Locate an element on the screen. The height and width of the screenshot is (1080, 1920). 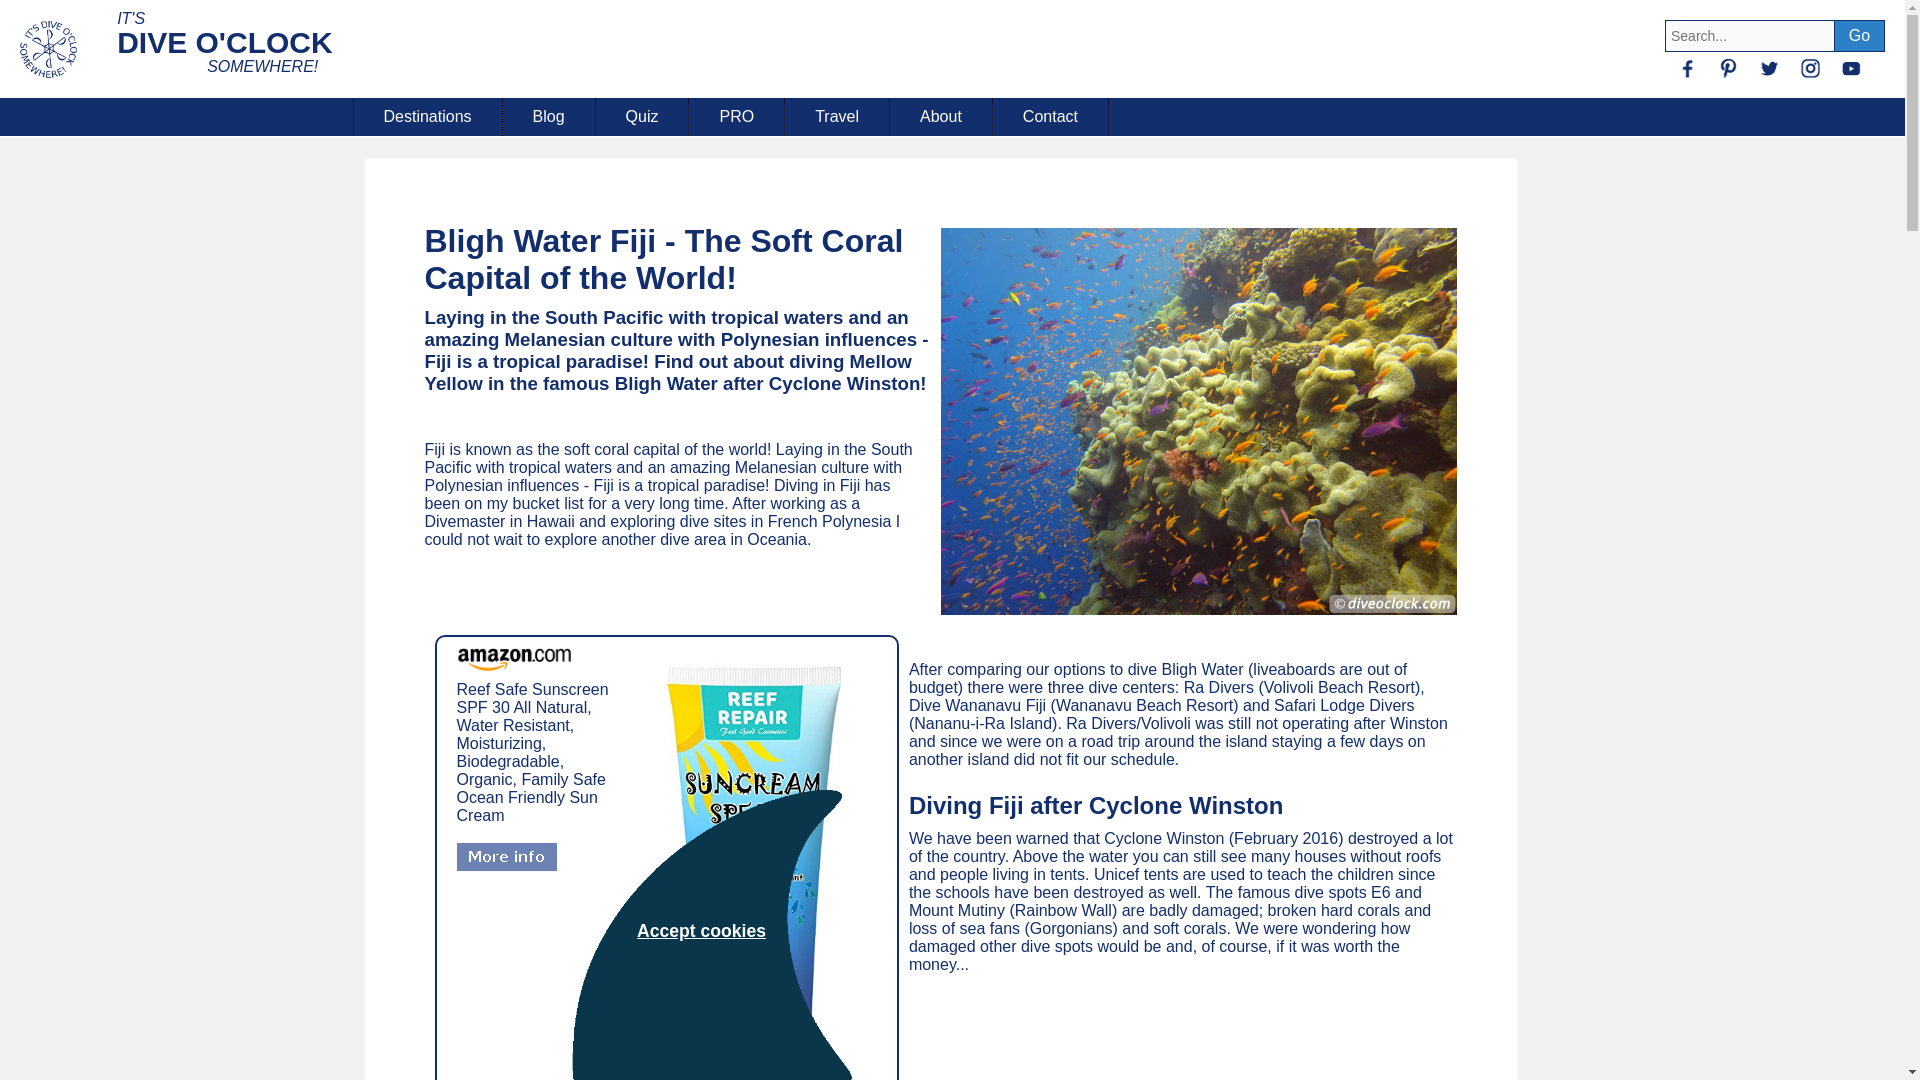
Contact is located at coordinates (1050, 117).